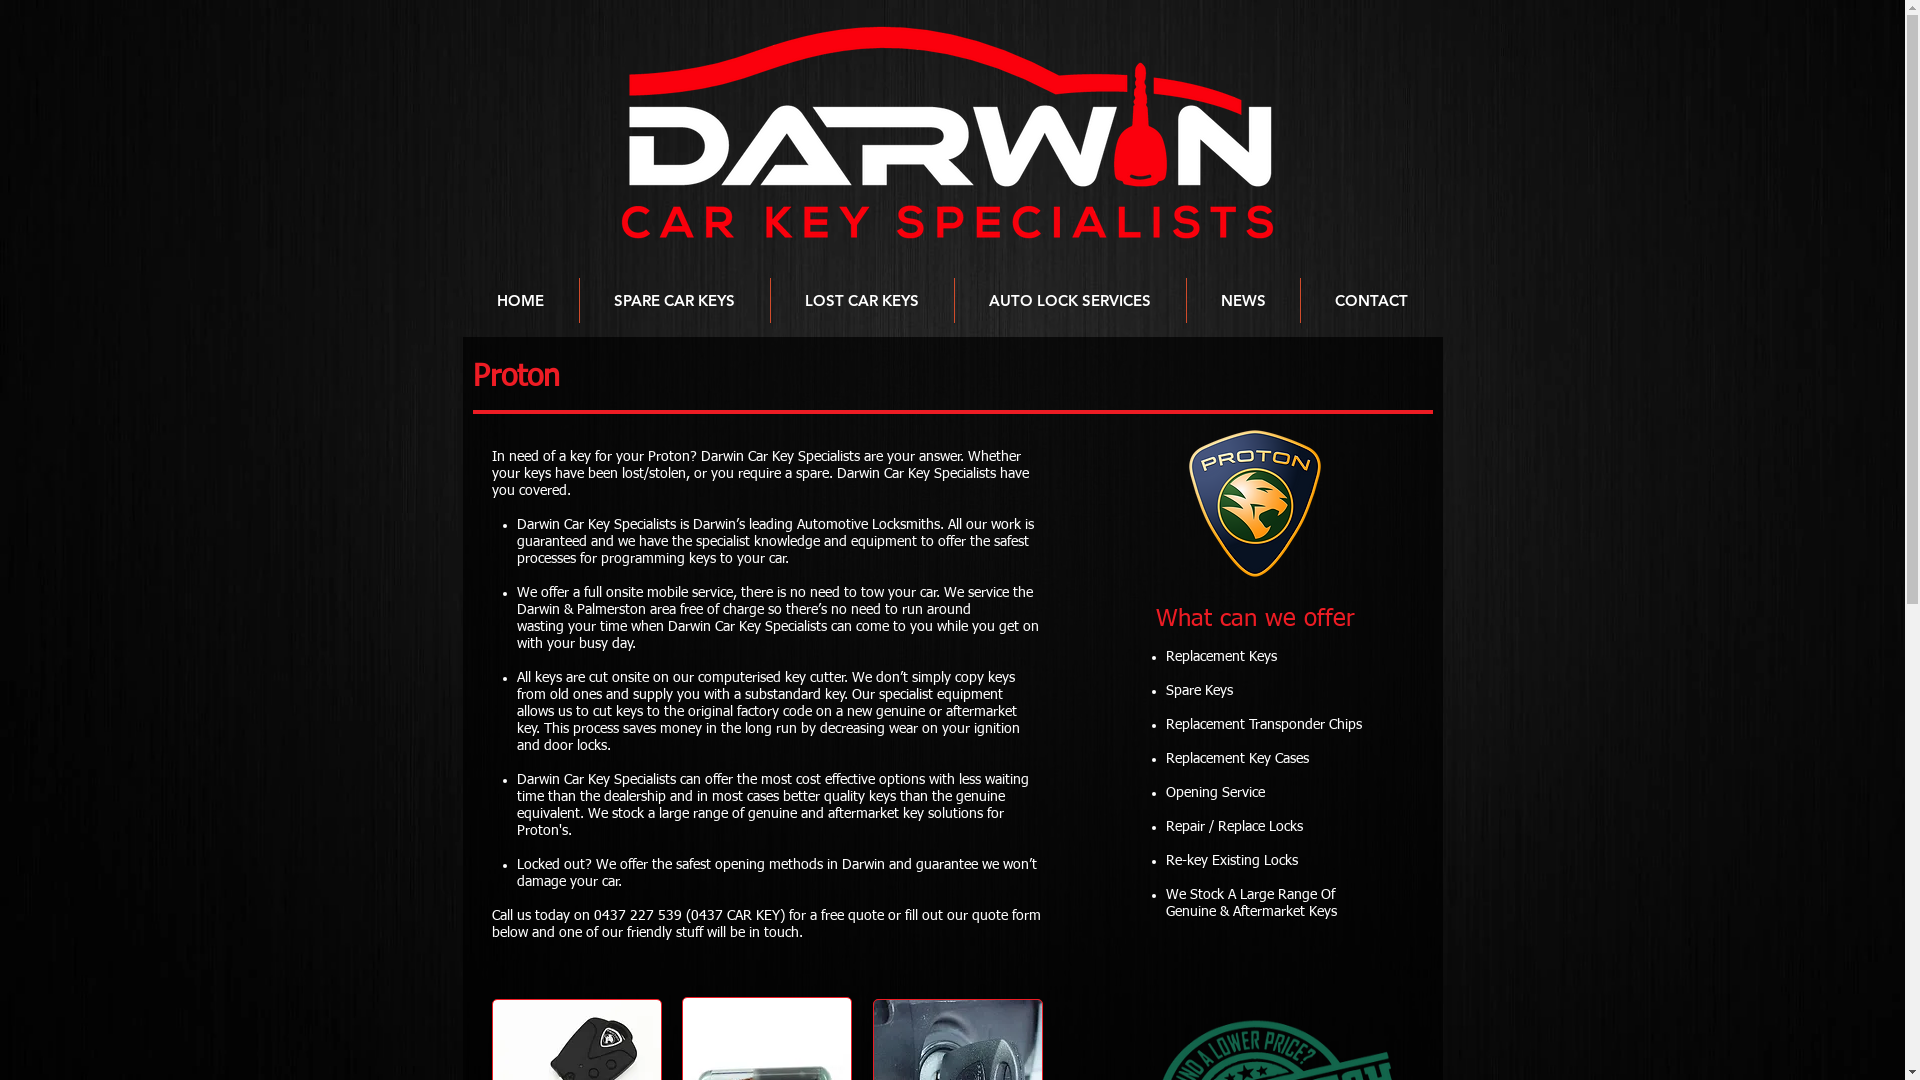 Image resolution: width=1920 pixels, height=1080 pixels. I want to click on NEWS, so click(1242, 300).